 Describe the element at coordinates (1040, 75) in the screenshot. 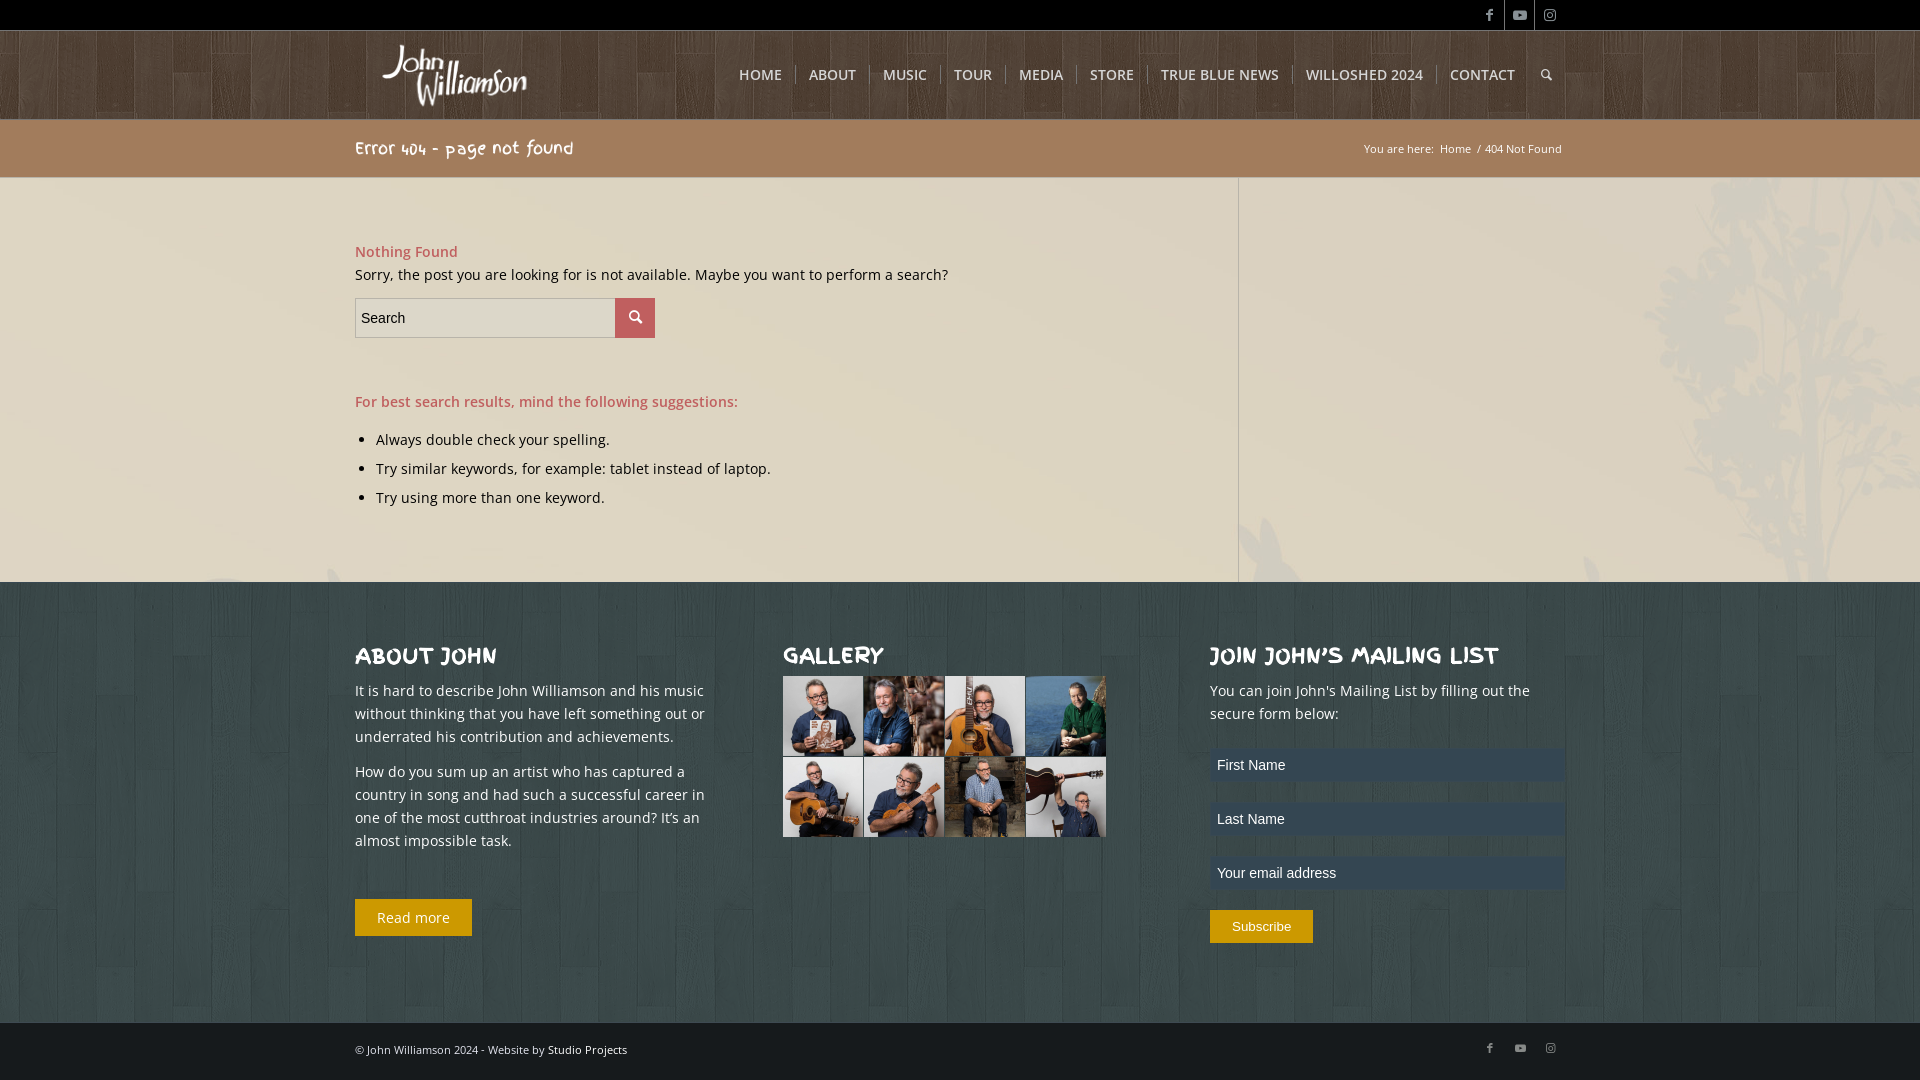

I see `MEDIA` at that location.